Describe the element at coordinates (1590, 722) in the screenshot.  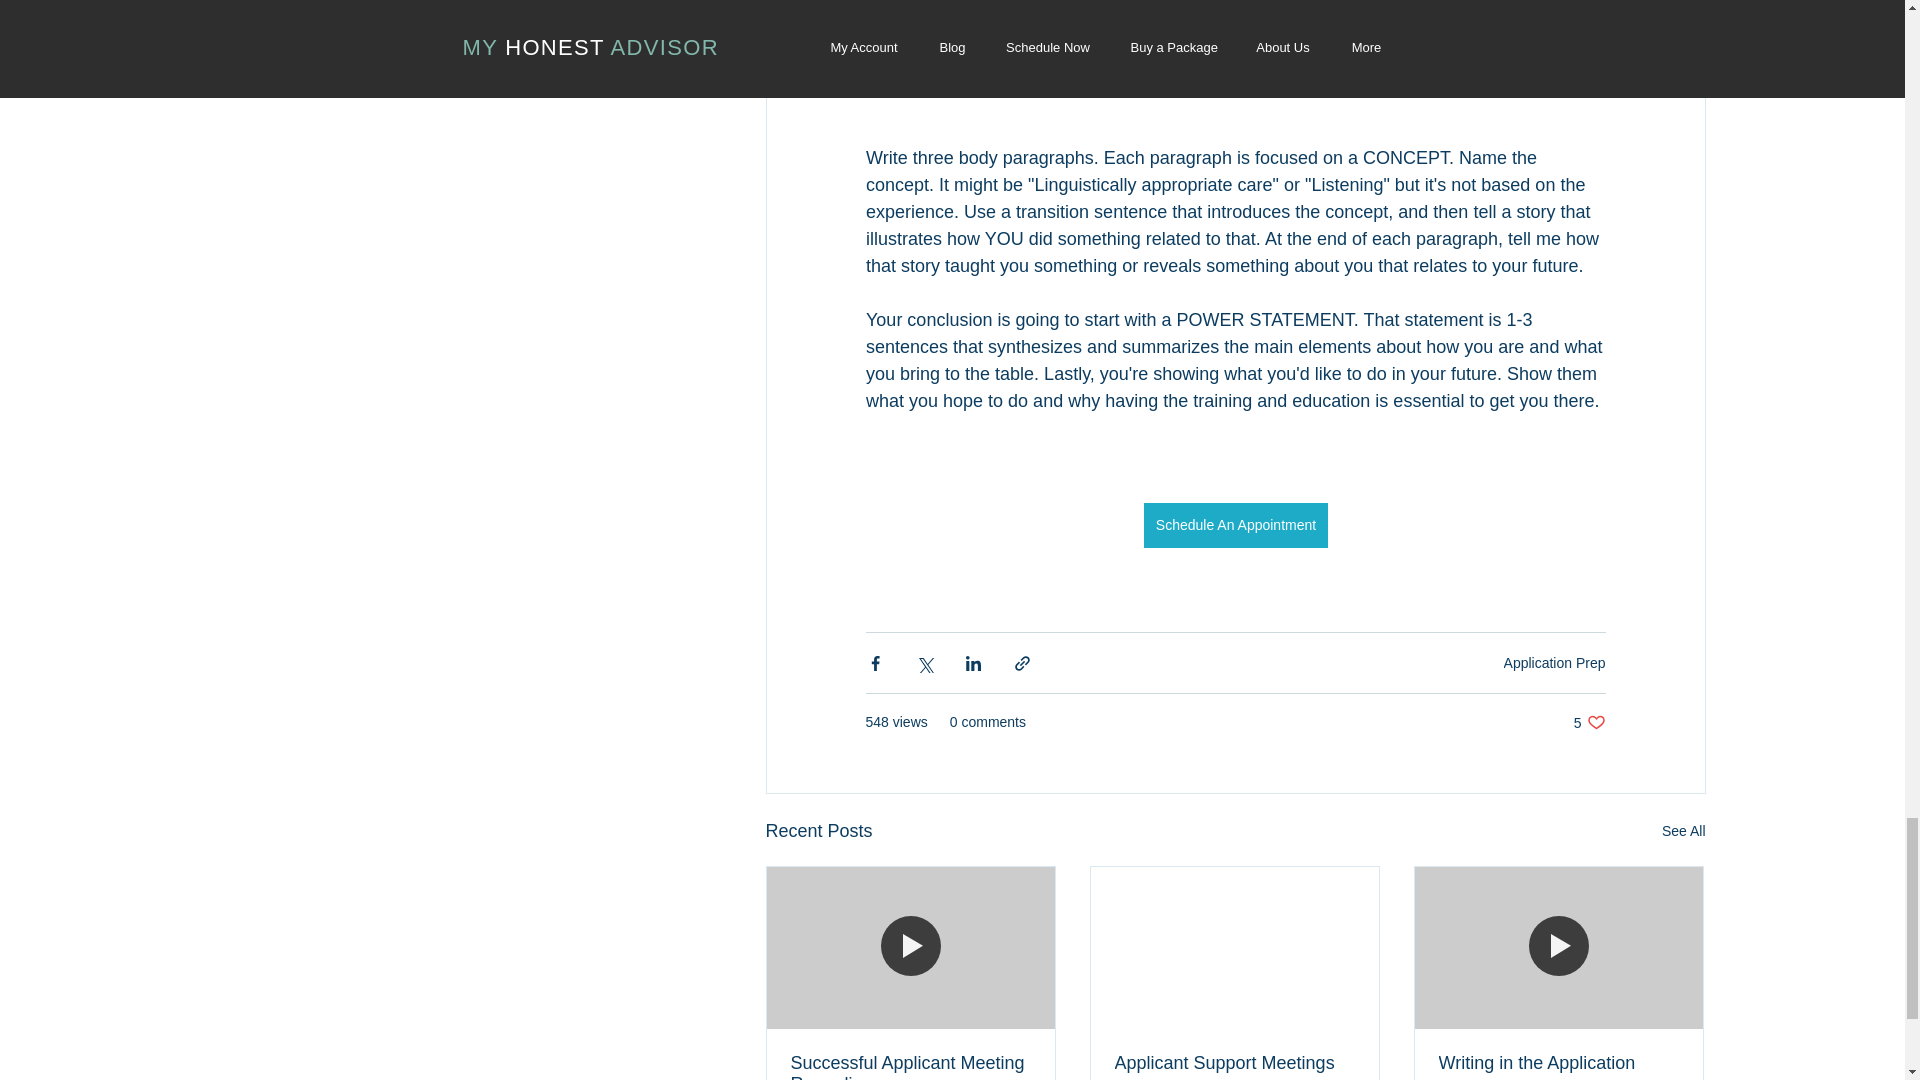
I see `Schedule An Appointment` at that location.